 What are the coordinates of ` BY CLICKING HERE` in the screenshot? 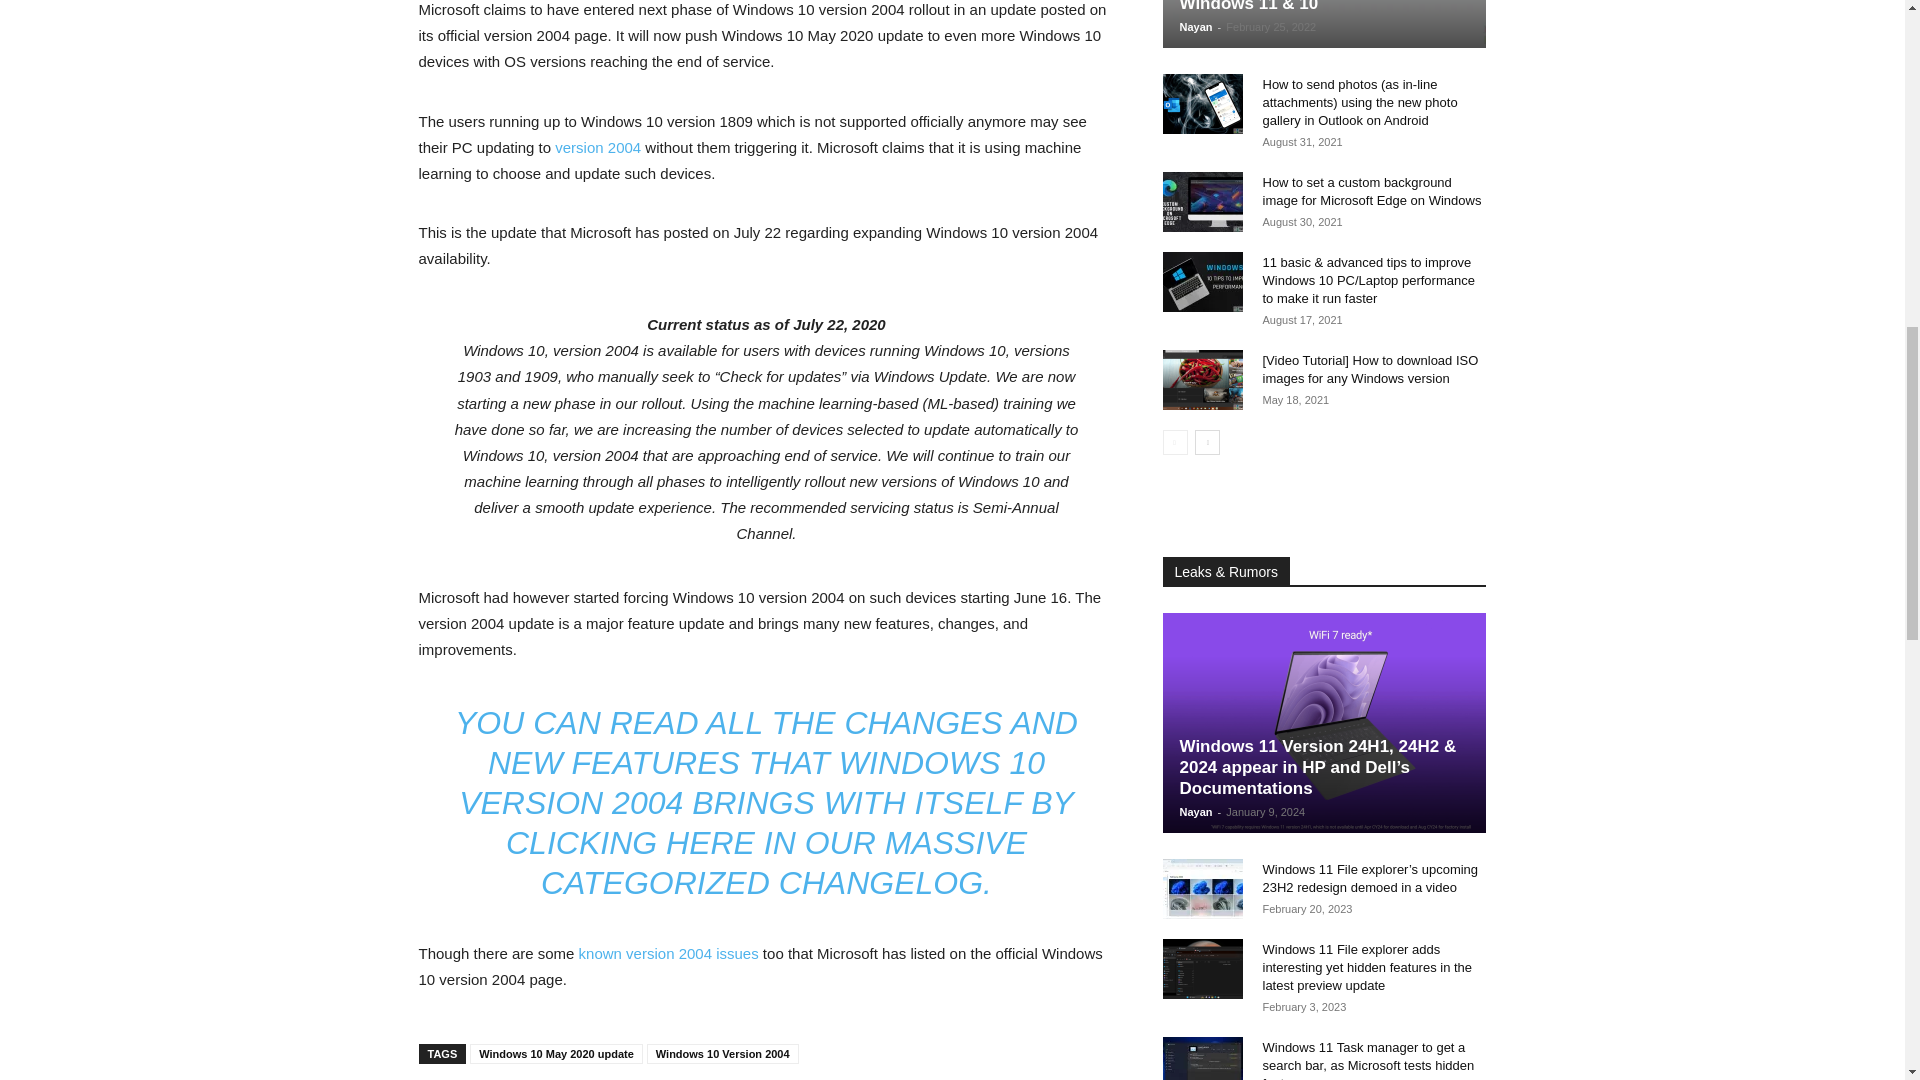 It's located at (790, 822).